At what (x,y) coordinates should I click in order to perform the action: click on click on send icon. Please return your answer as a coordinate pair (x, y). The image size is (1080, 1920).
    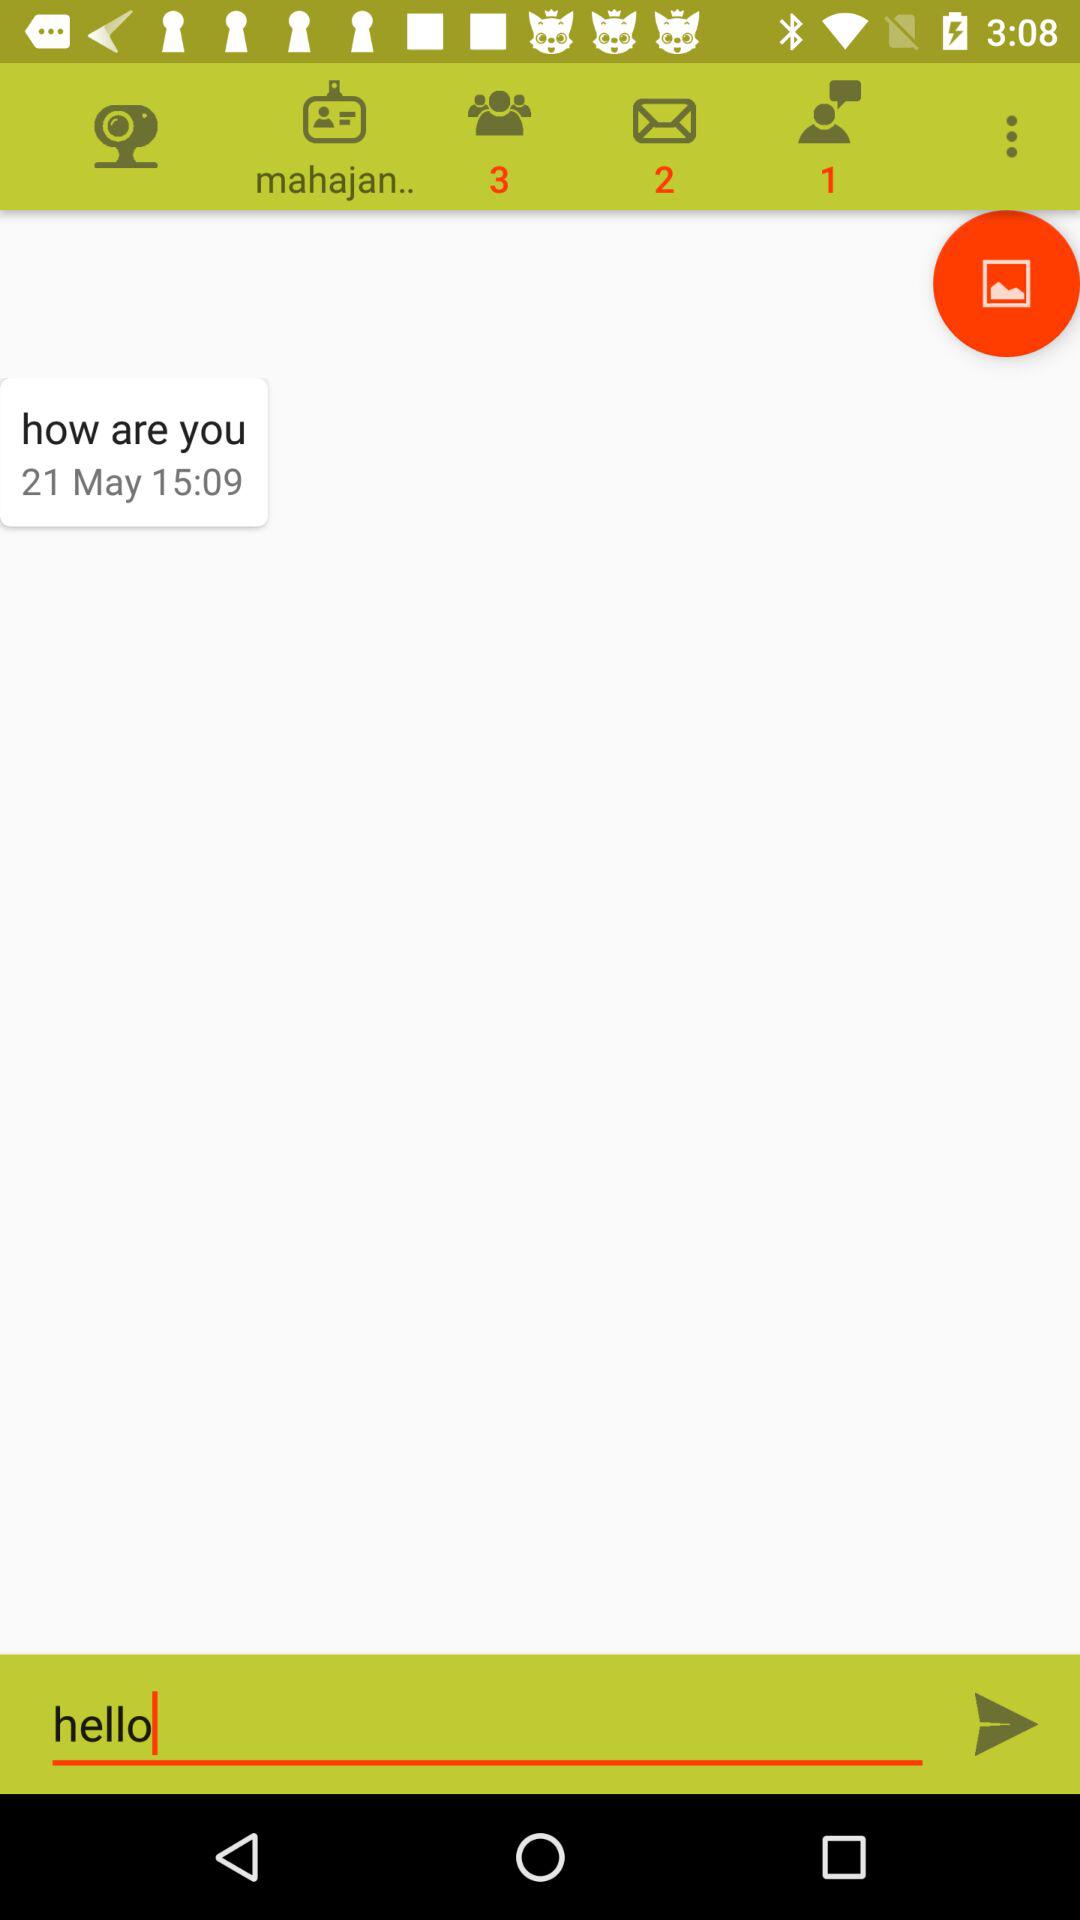
    Looking at the image, I should click on (1006, 1724).